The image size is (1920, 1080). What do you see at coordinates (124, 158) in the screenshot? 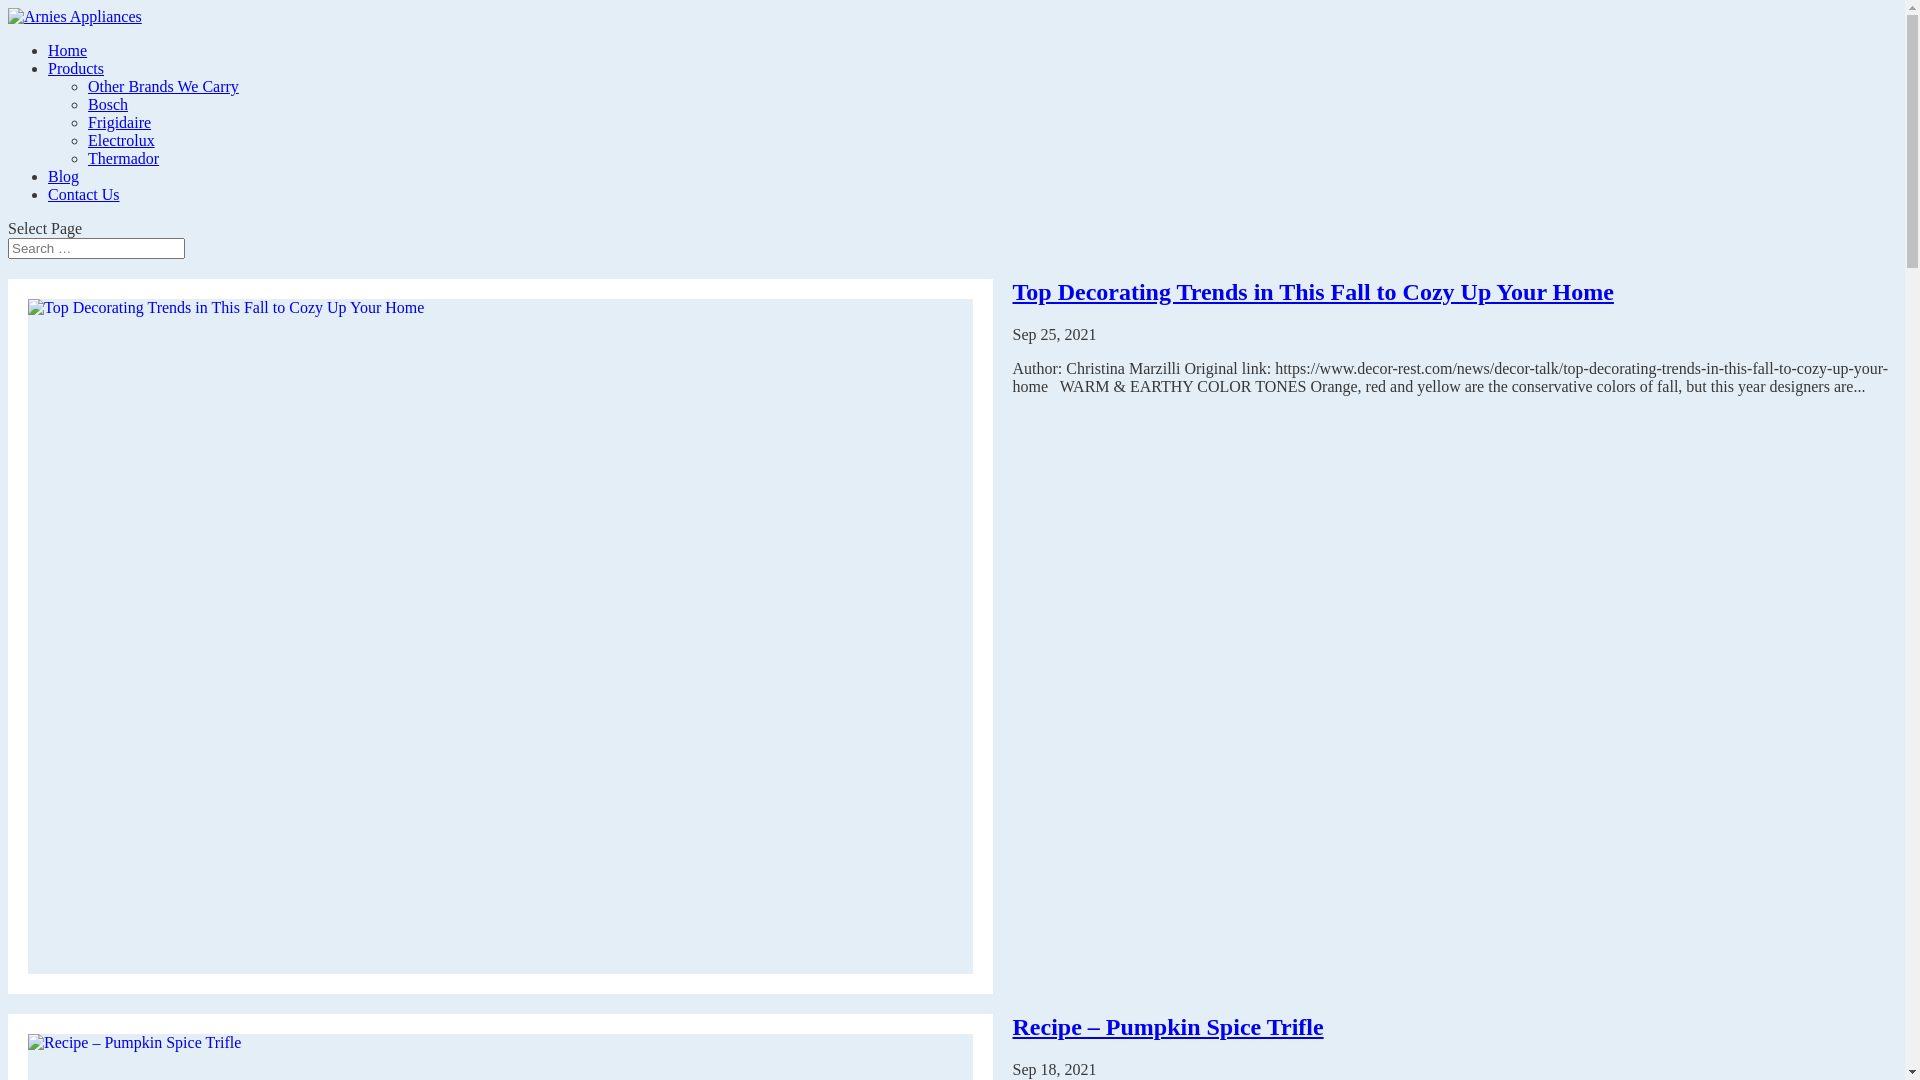
I see `Thermador` at bounding box center [124, 158].